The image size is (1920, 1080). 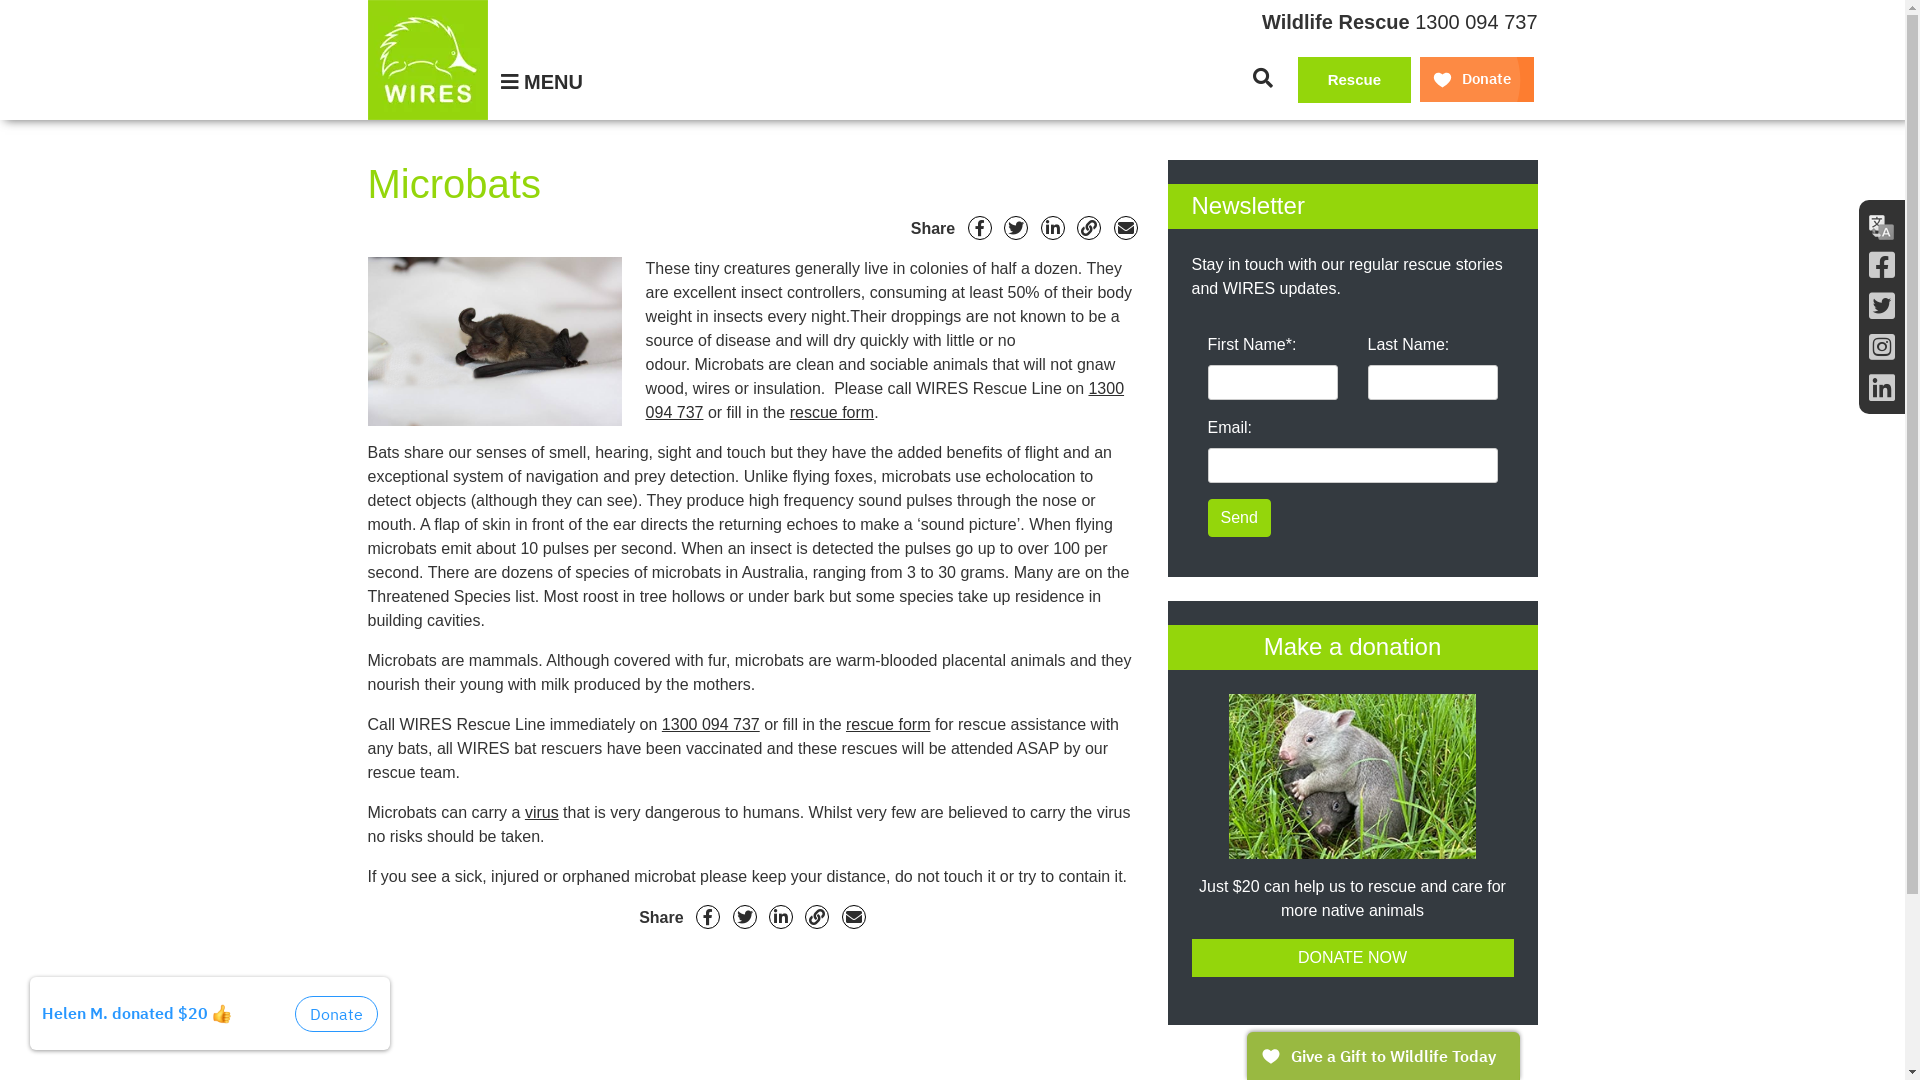 I want to click on 1300 094 737, so click(x=711, y=724).